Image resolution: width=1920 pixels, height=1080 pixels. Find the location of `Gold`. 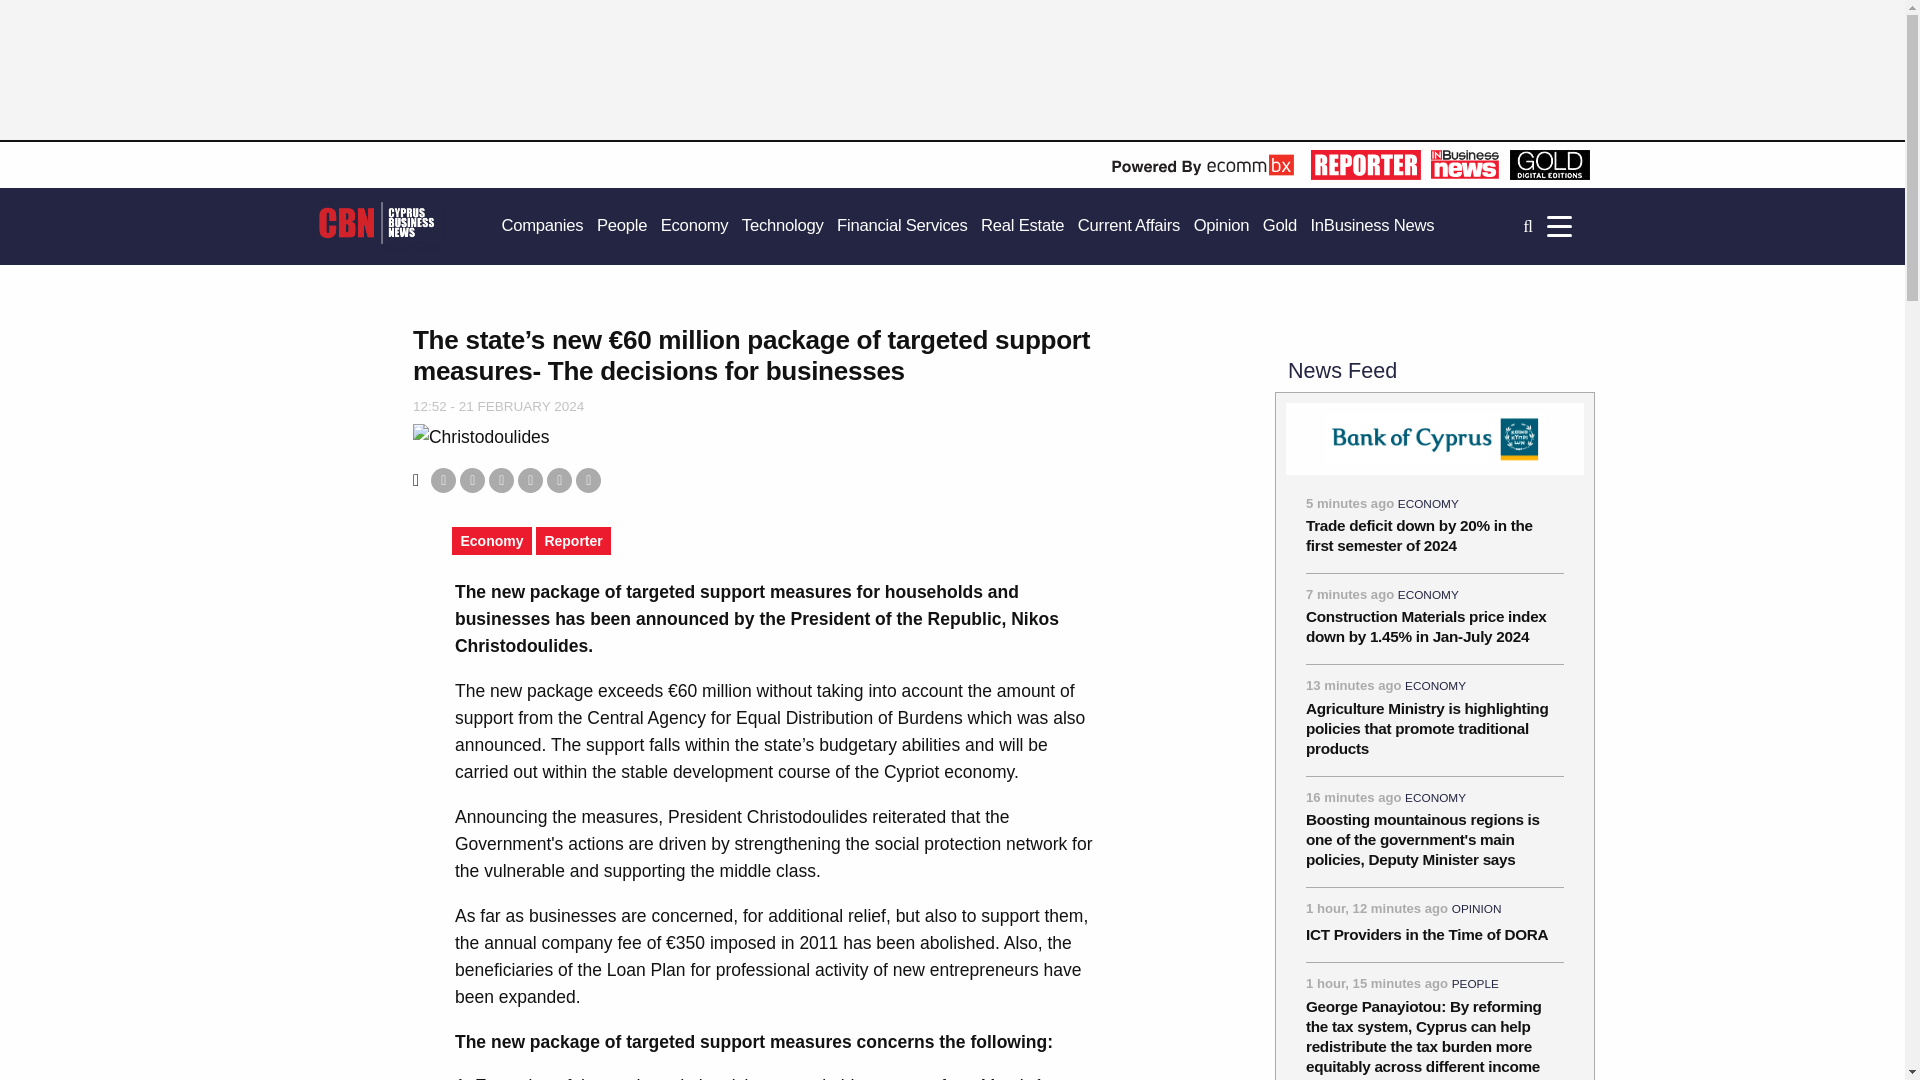

Gold is located at coordinates (1280, 226).